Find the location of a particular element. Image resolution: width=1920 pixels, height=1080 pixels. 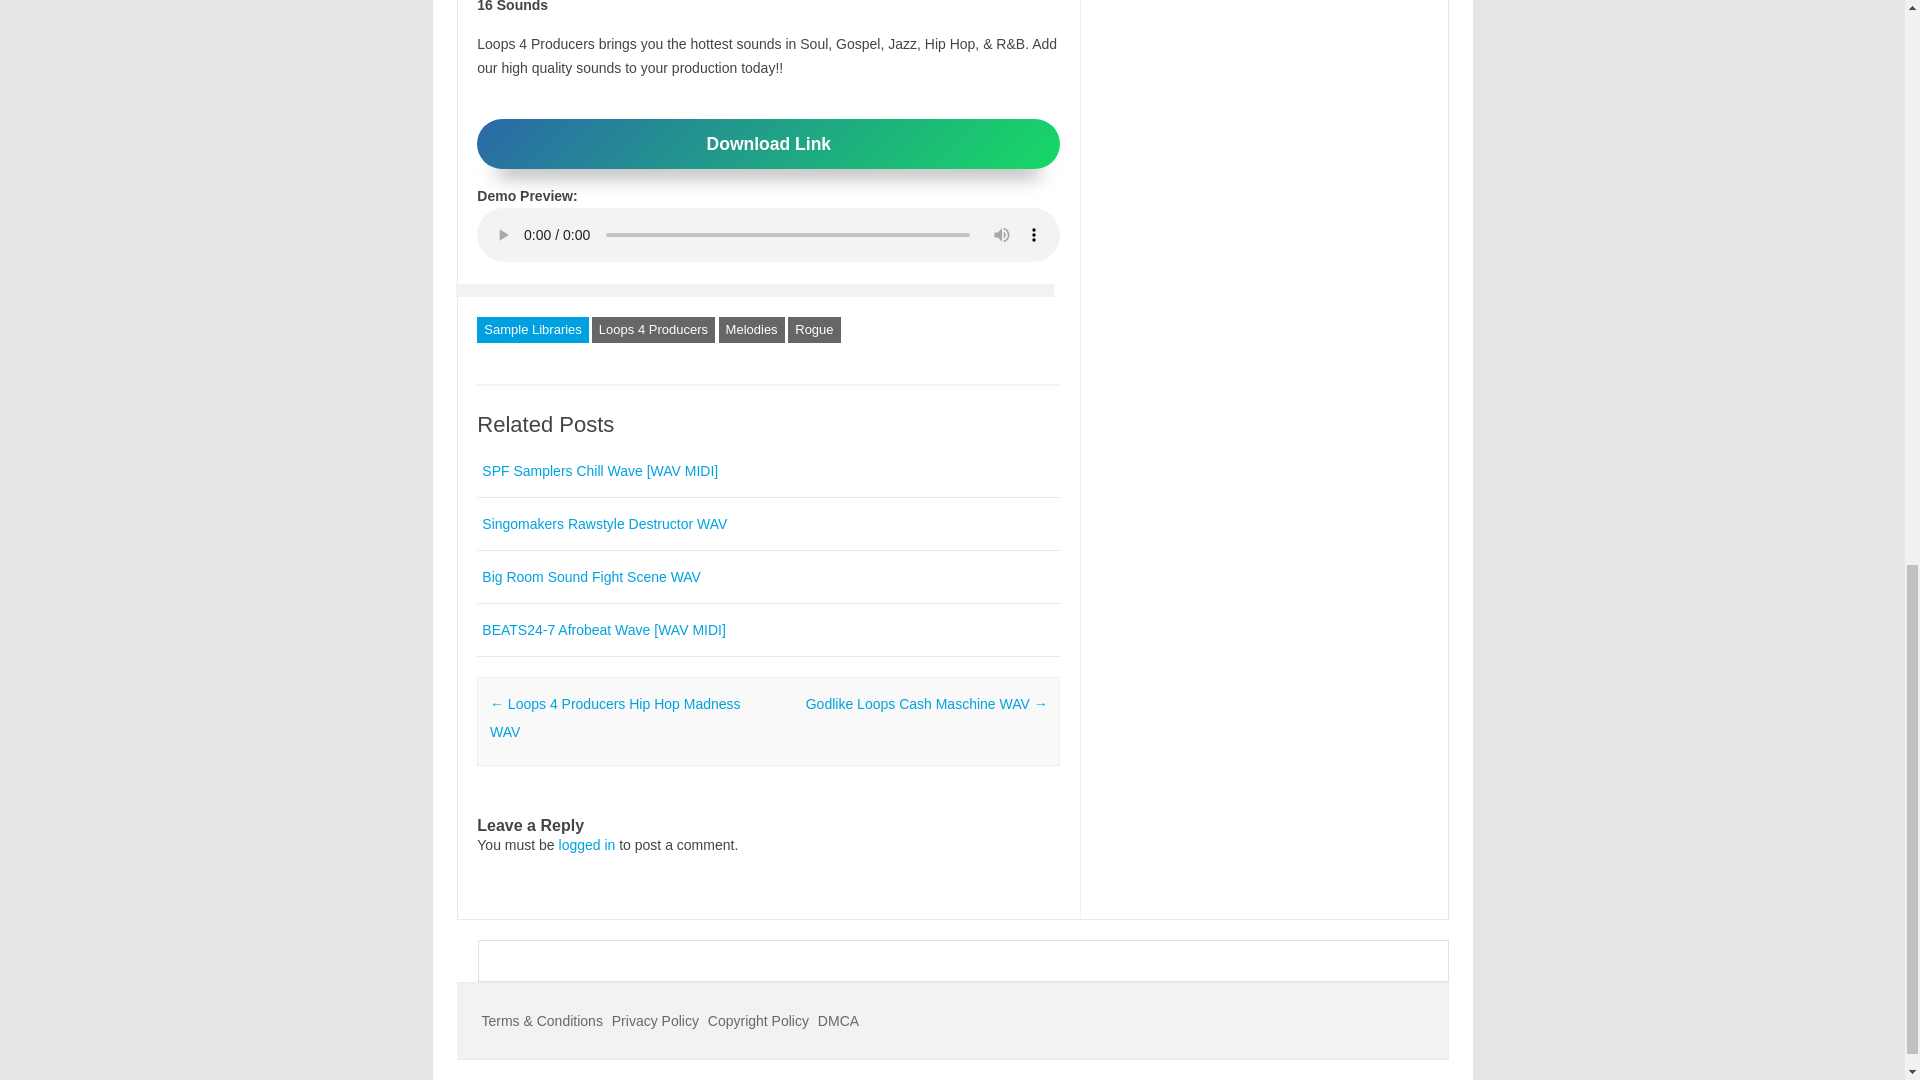

Loops 4 Producers is located at coordinates (652, 330).